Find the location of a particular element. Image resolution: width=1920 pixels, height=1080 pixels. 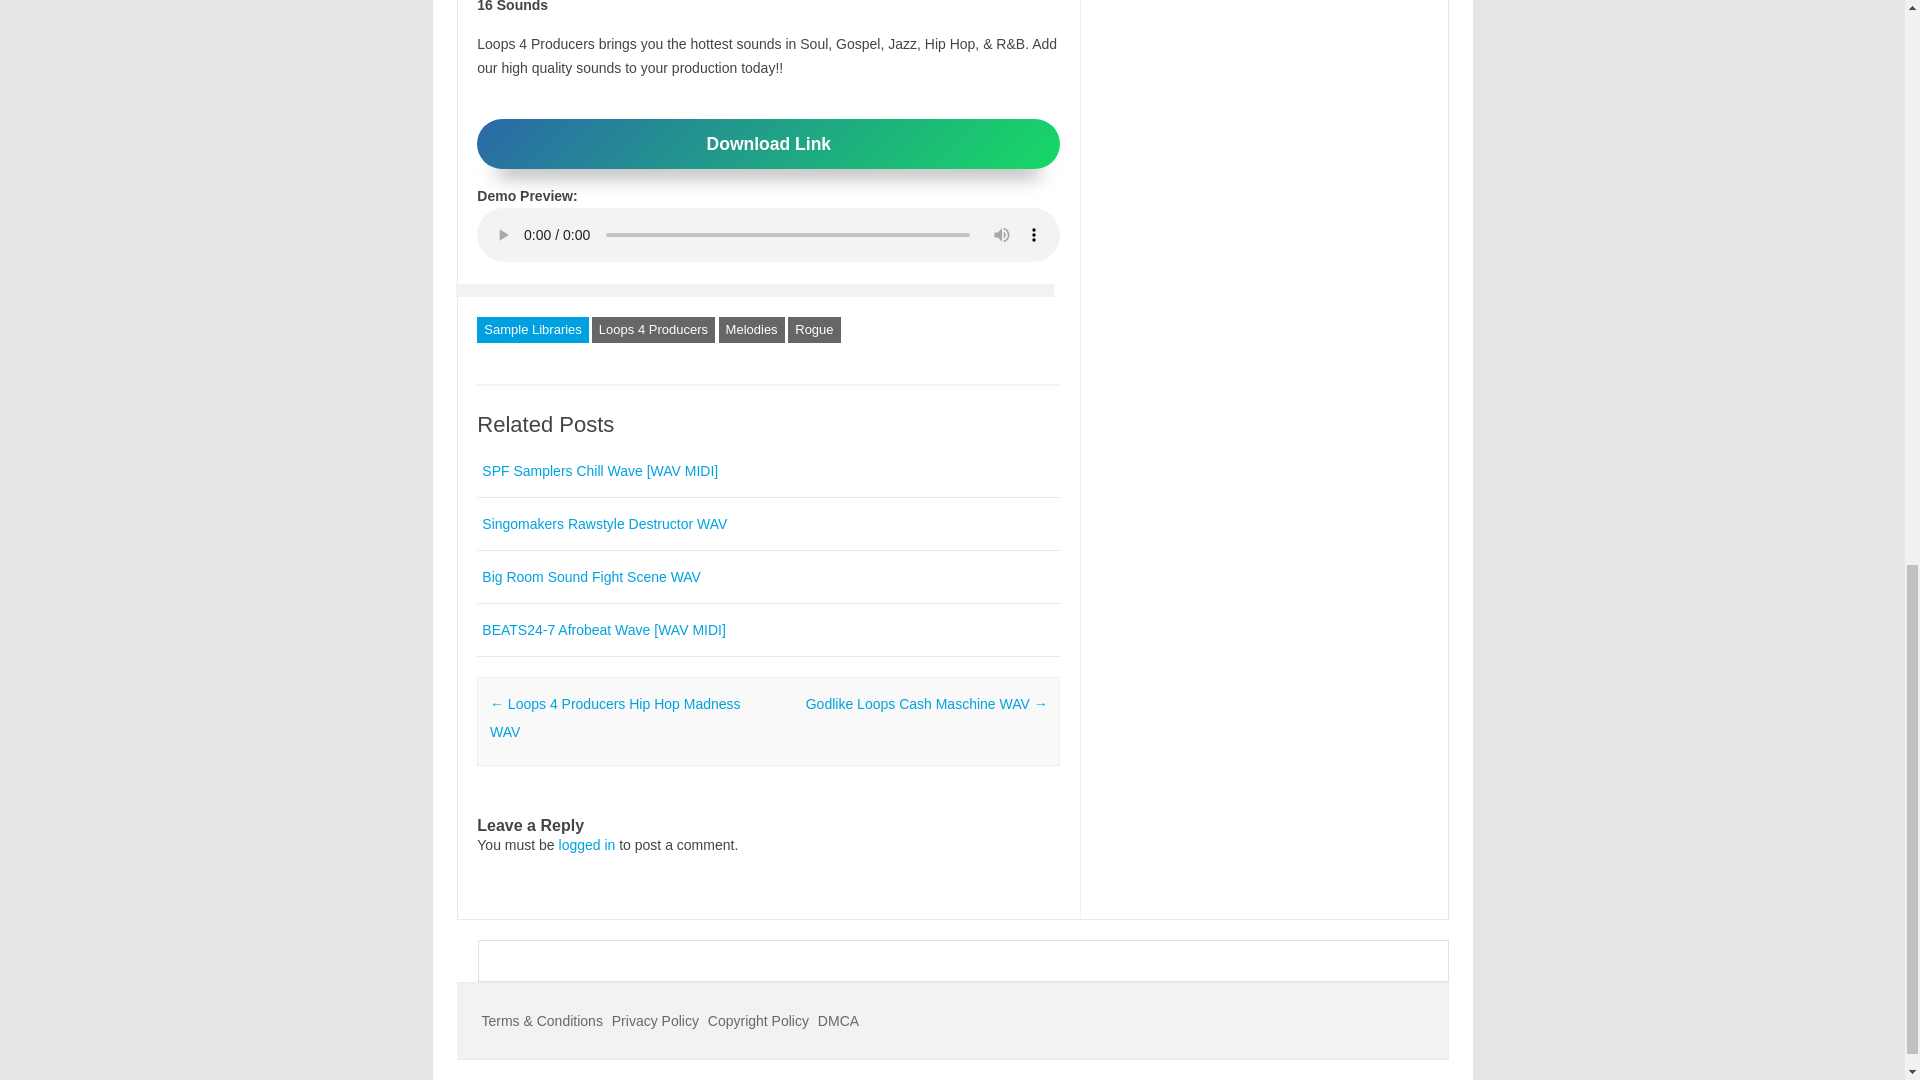

Loops 4 Producers is located at coordinates (652, 330).